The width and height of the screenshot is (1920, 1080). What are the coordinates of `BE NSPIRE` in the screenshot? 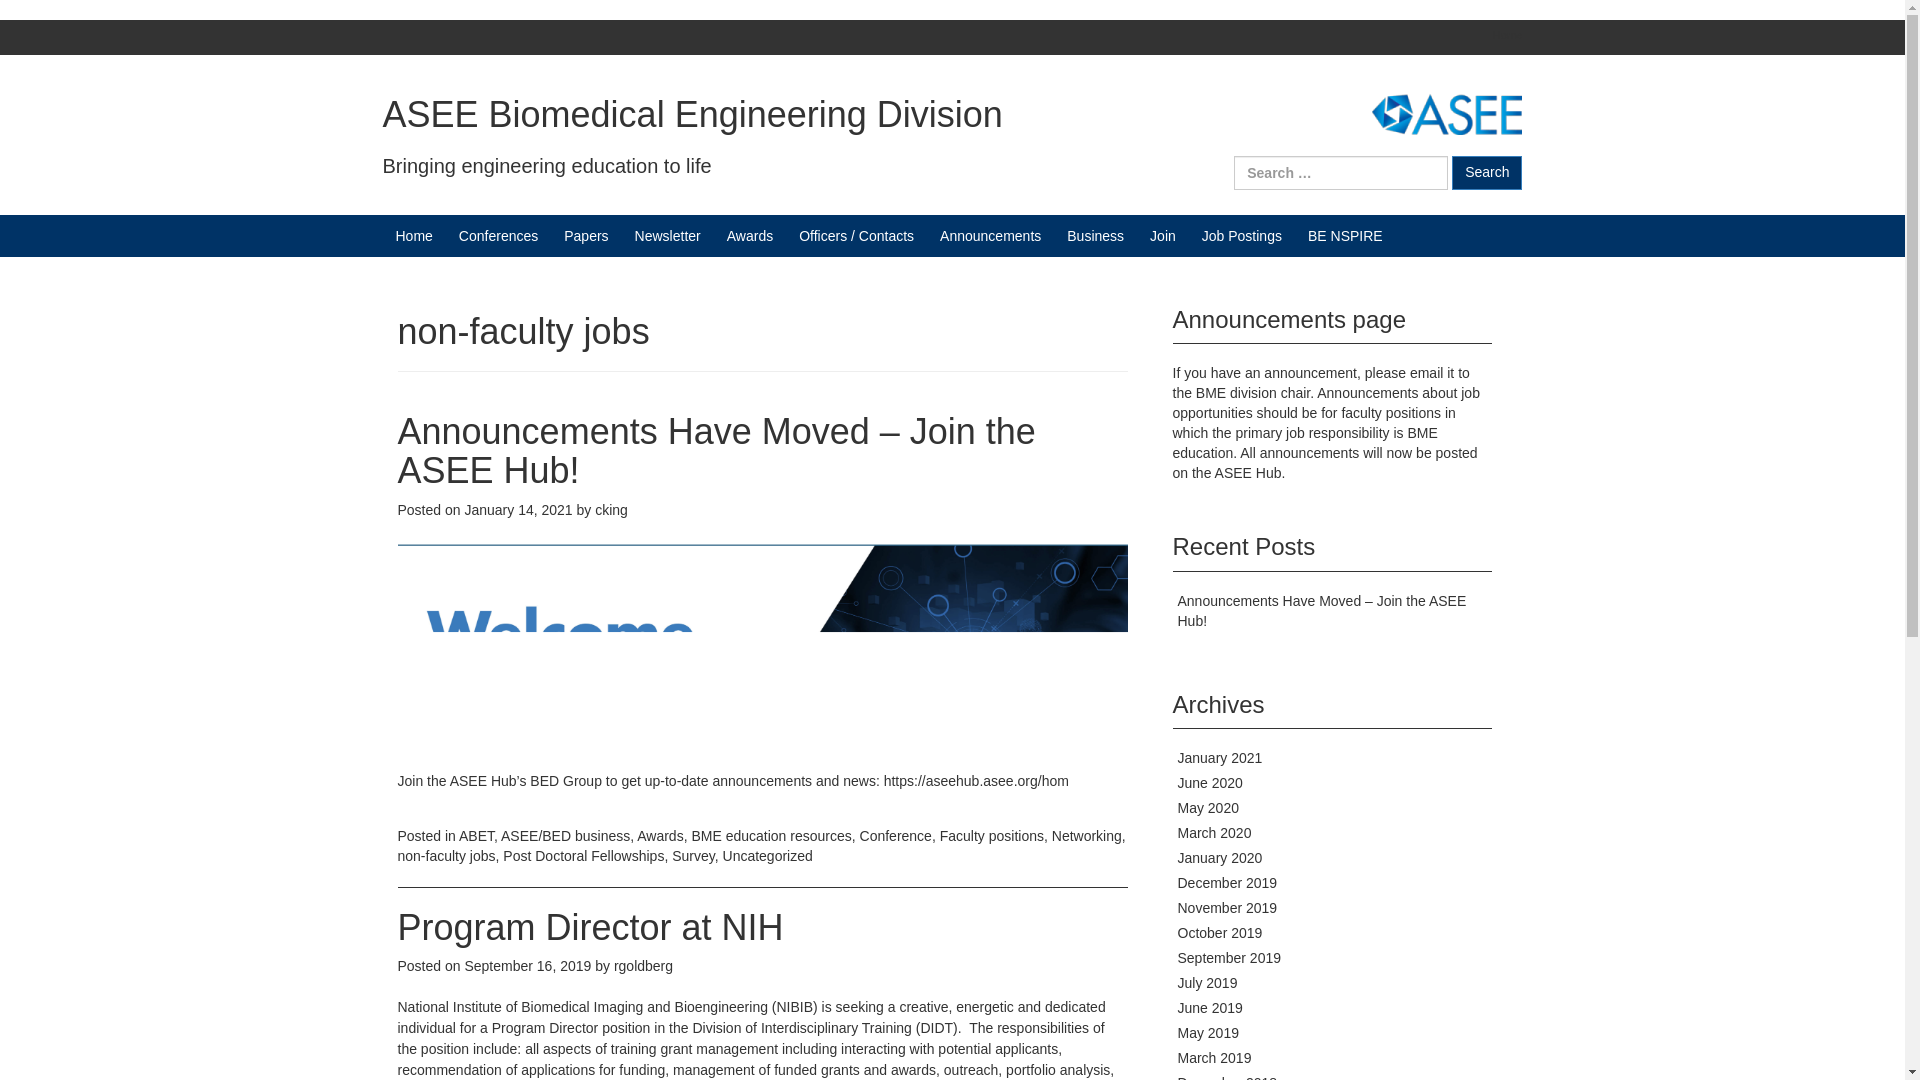 It's located at (1344, 236).